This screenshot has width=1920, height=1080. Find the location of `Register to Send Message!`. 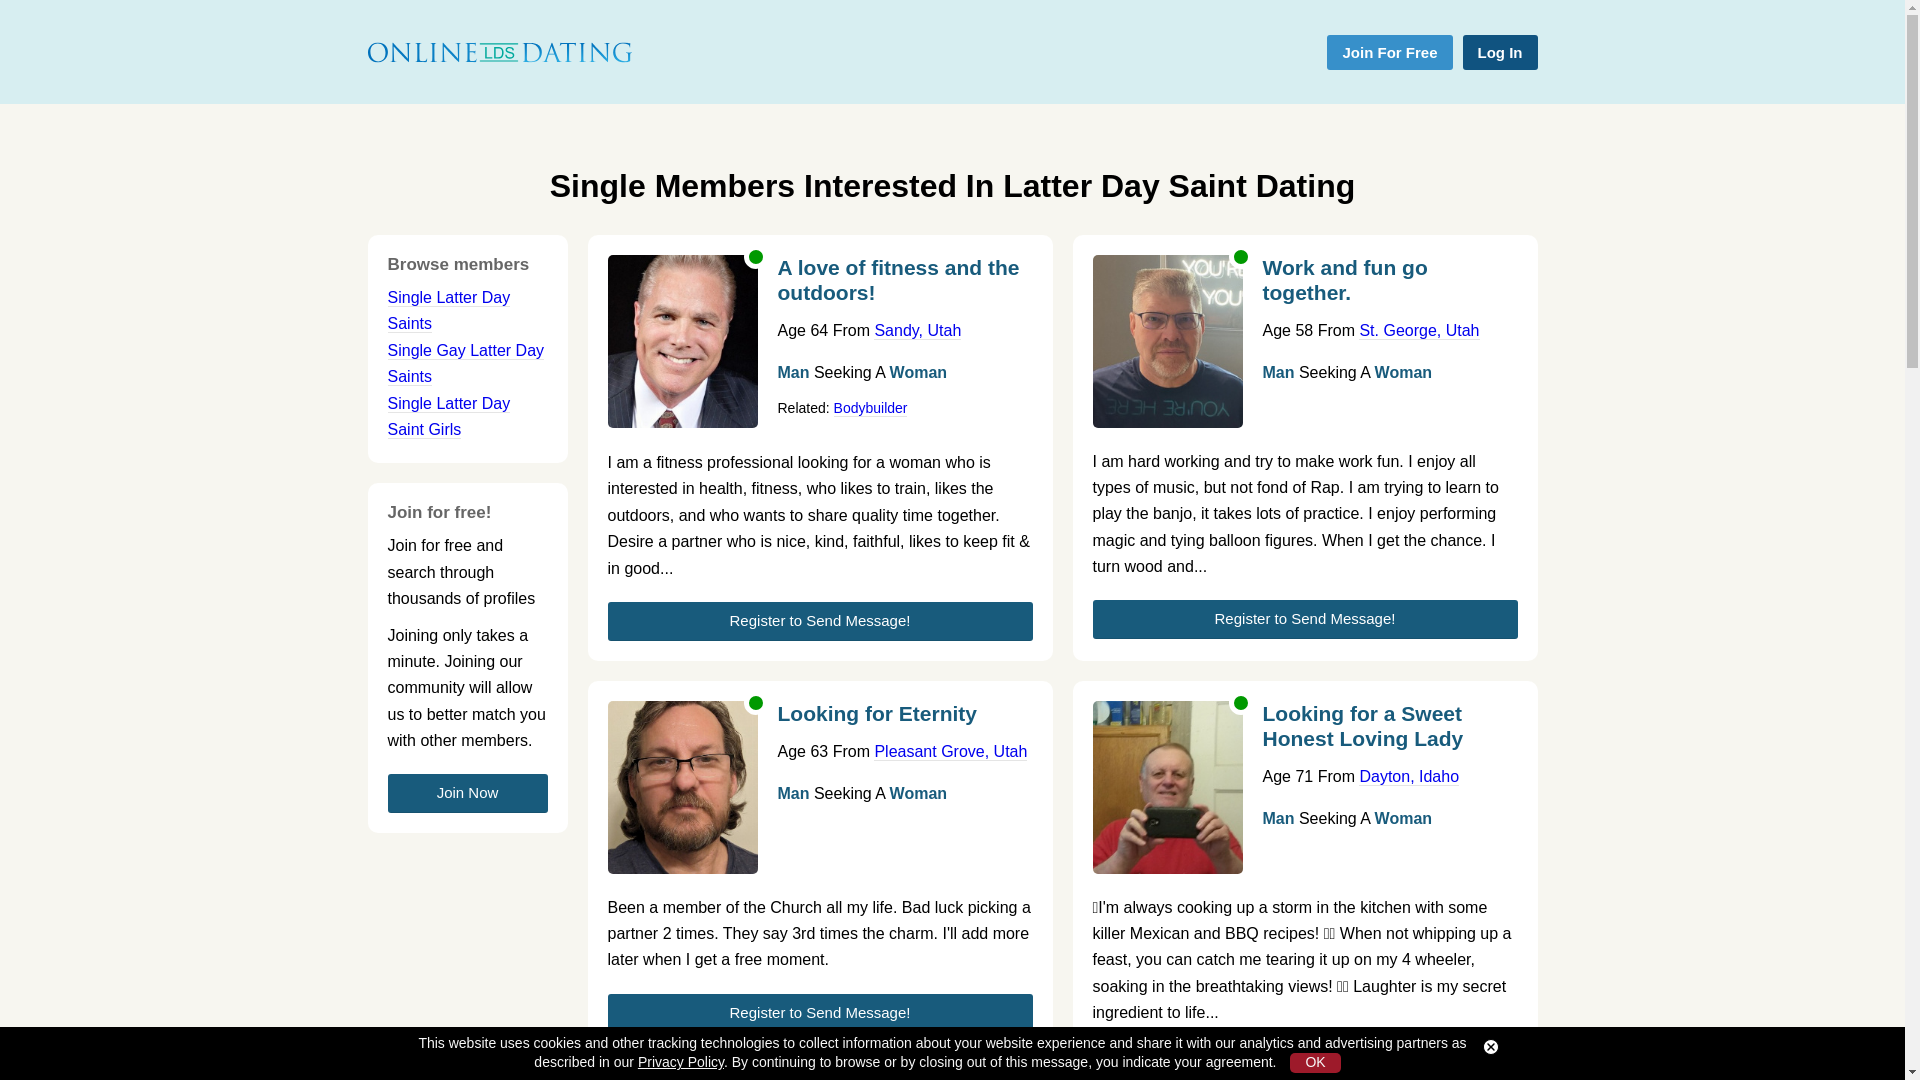

Register to Send Message! is located at coordinates (820, 1012).